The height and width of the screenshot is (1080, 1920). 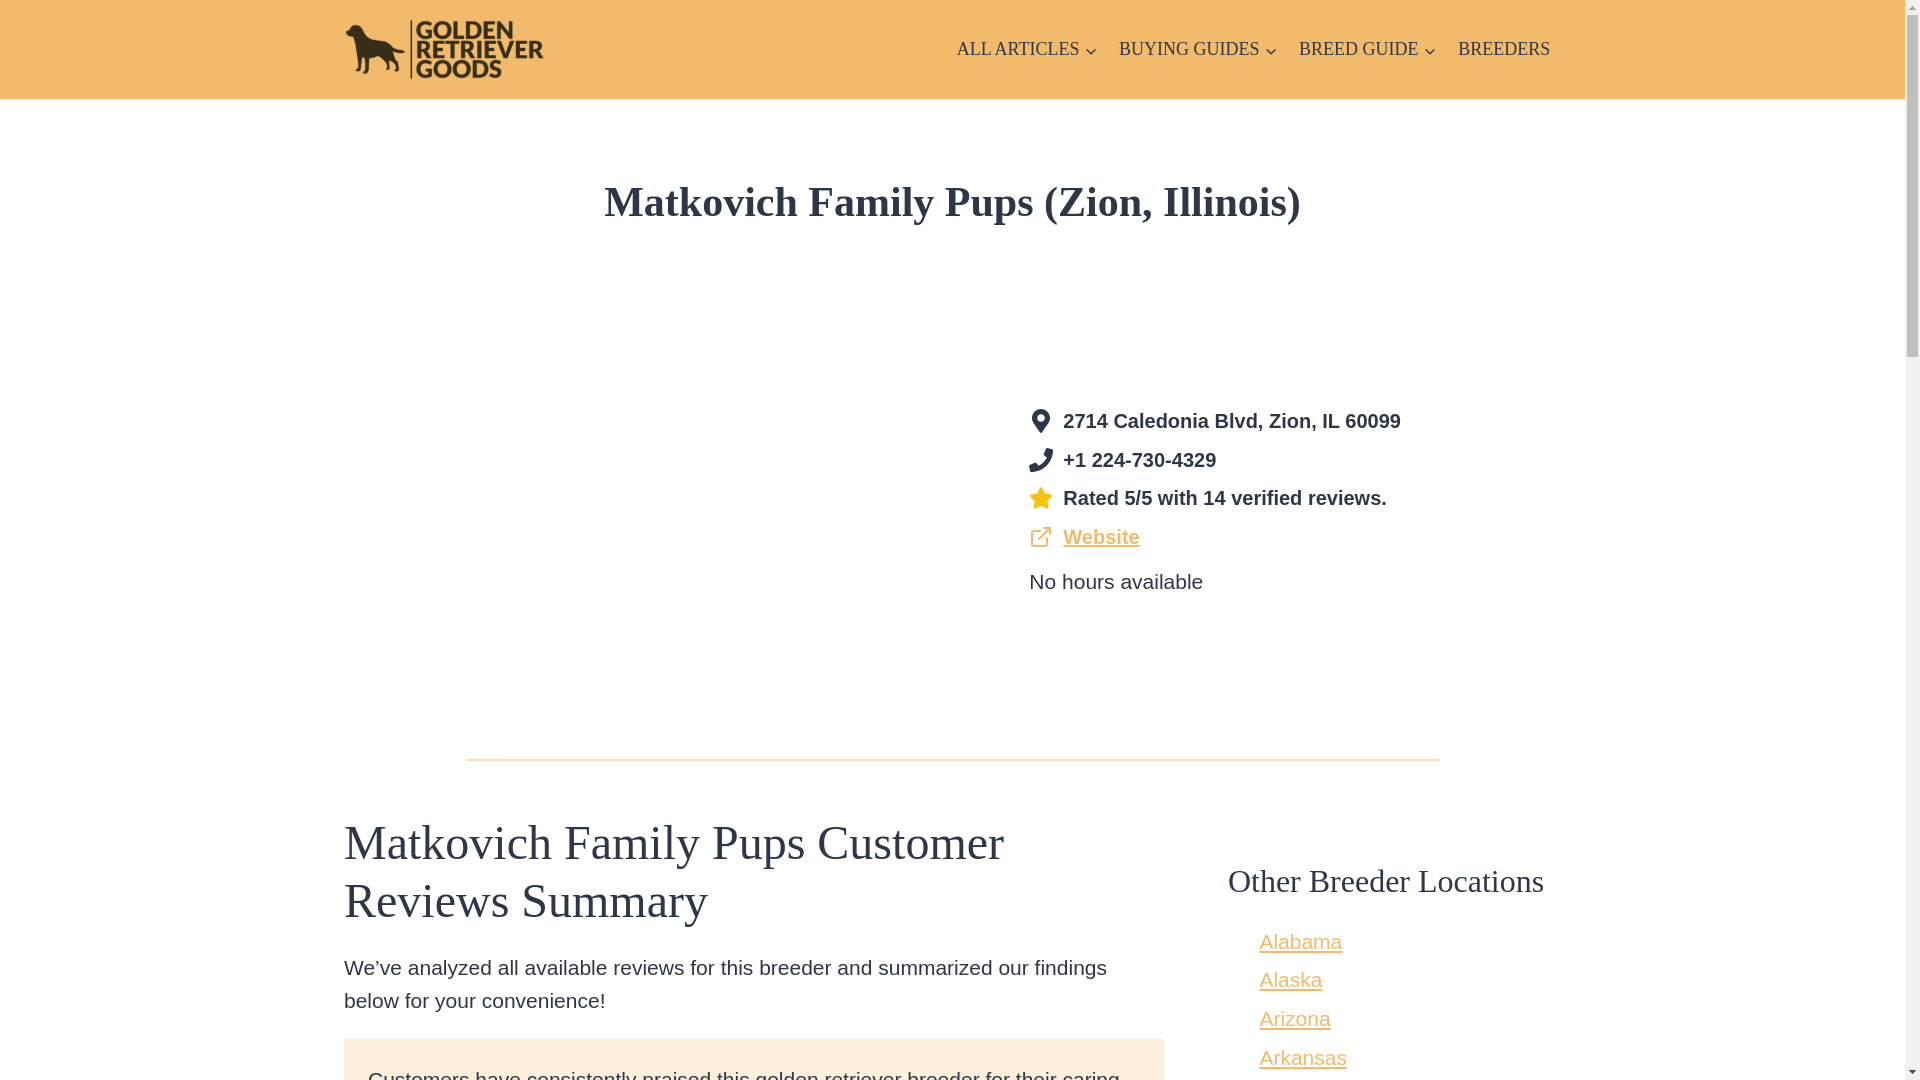 What do you see at coordinates (1198, 48) in the screenshot?
I see `BUYING GUIDES` at bounding box center [1198, 48].